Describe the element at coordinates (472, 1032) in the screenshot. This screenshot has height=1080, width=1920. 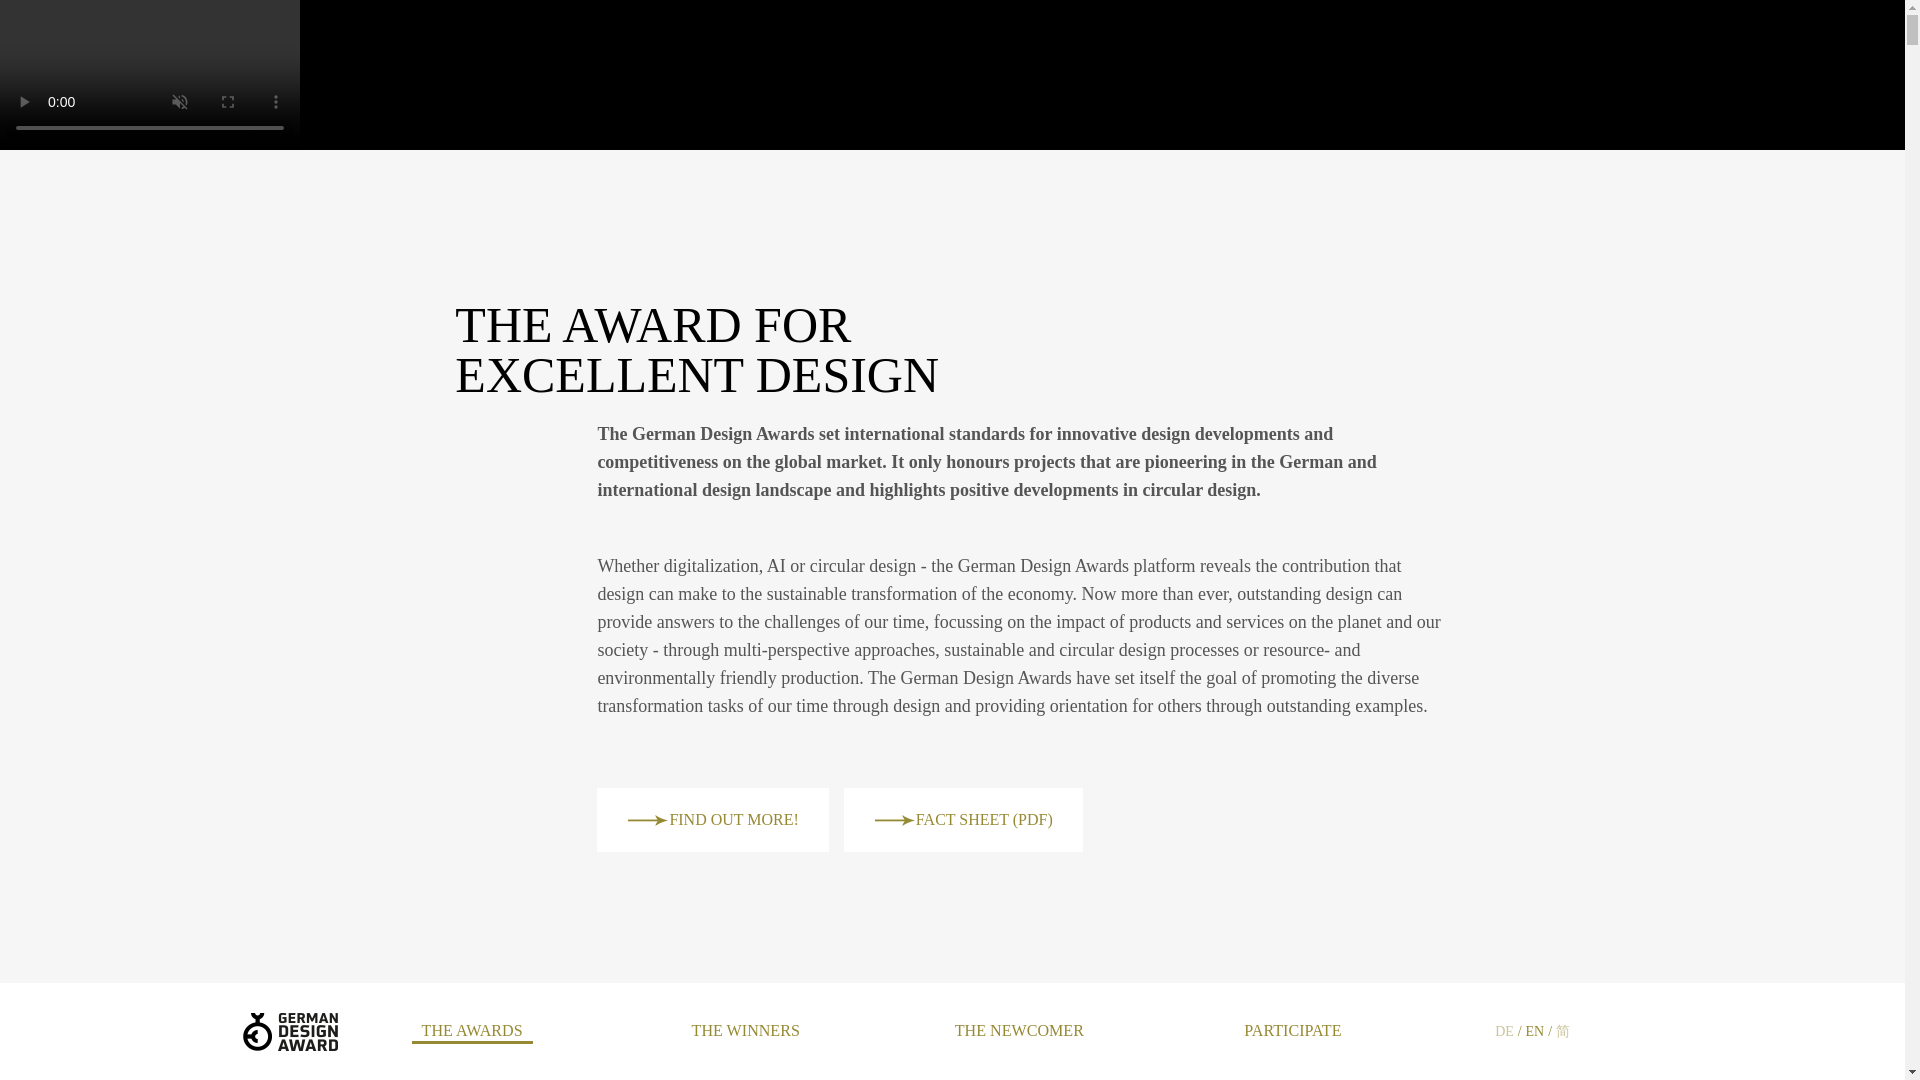
I see `THE AWARDS` at that location.